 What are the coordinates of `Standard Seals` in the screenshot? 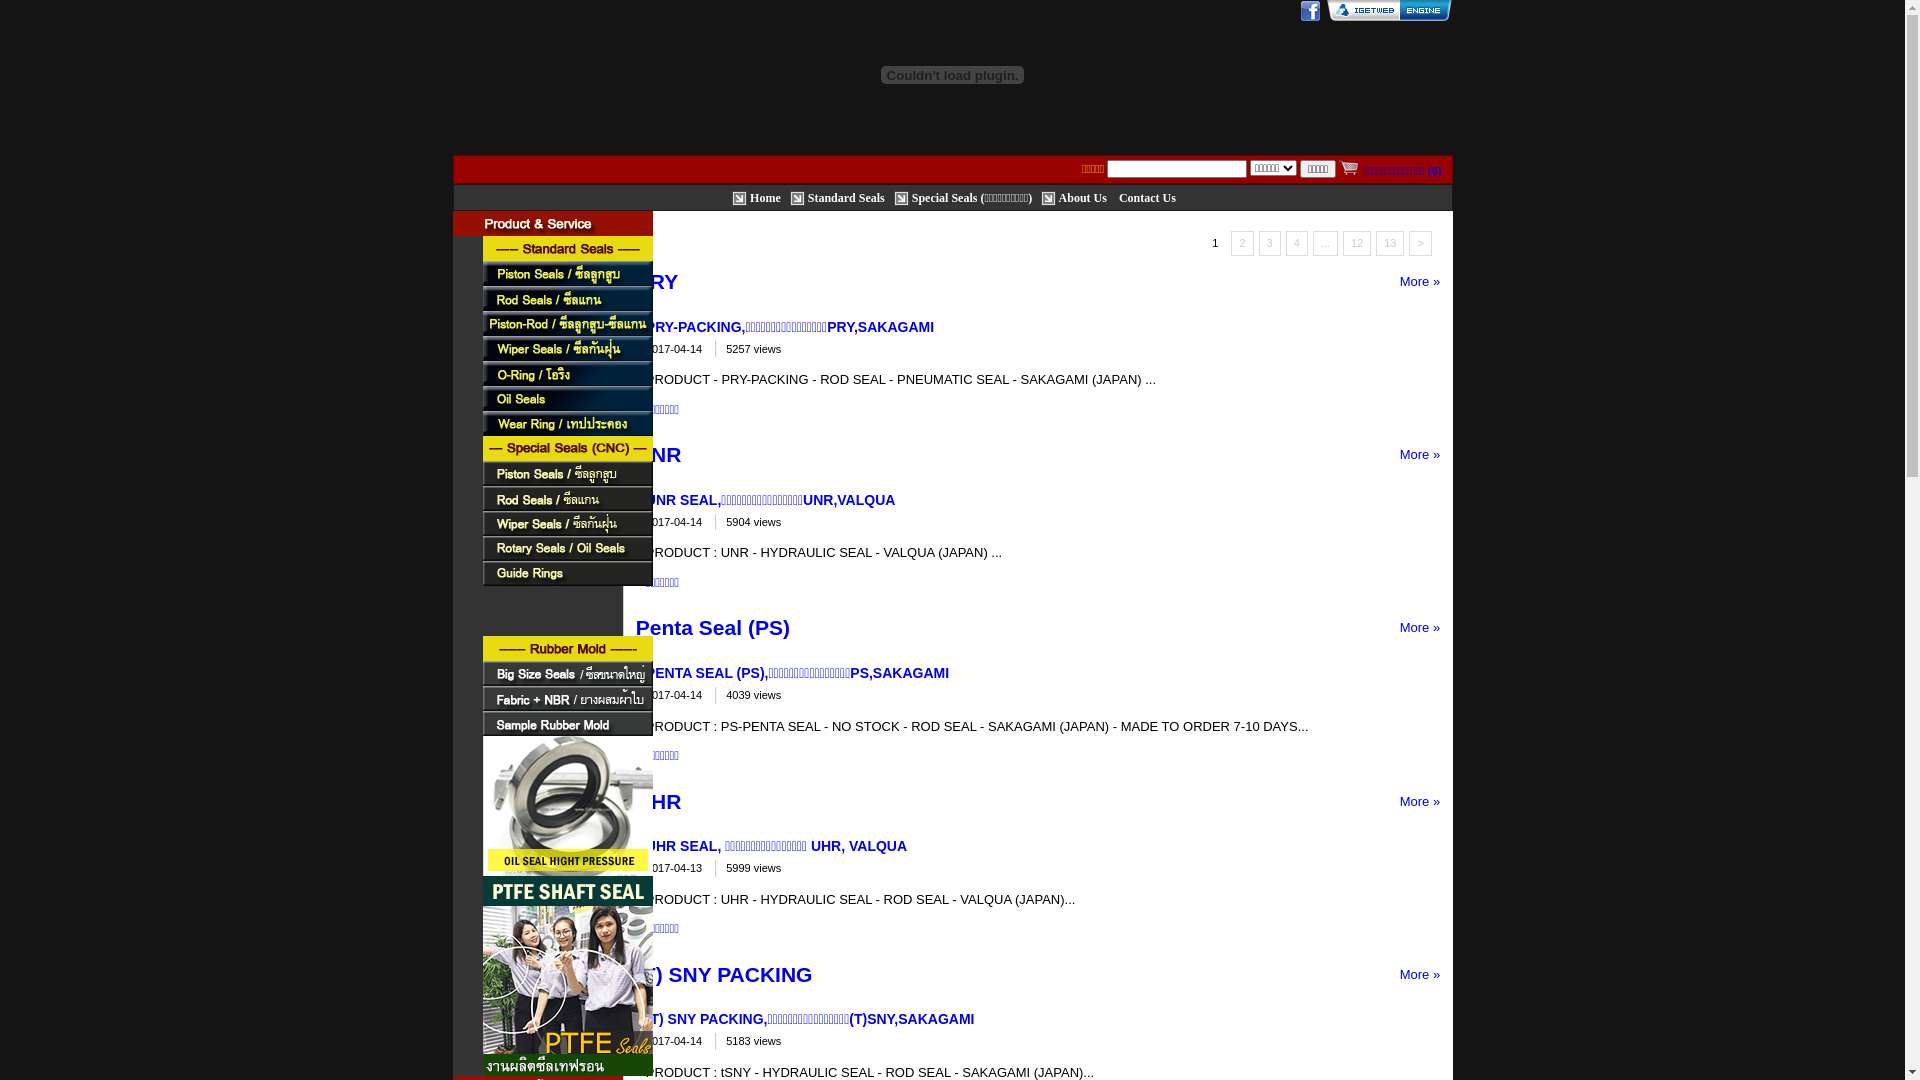 It's located at (567, 248).